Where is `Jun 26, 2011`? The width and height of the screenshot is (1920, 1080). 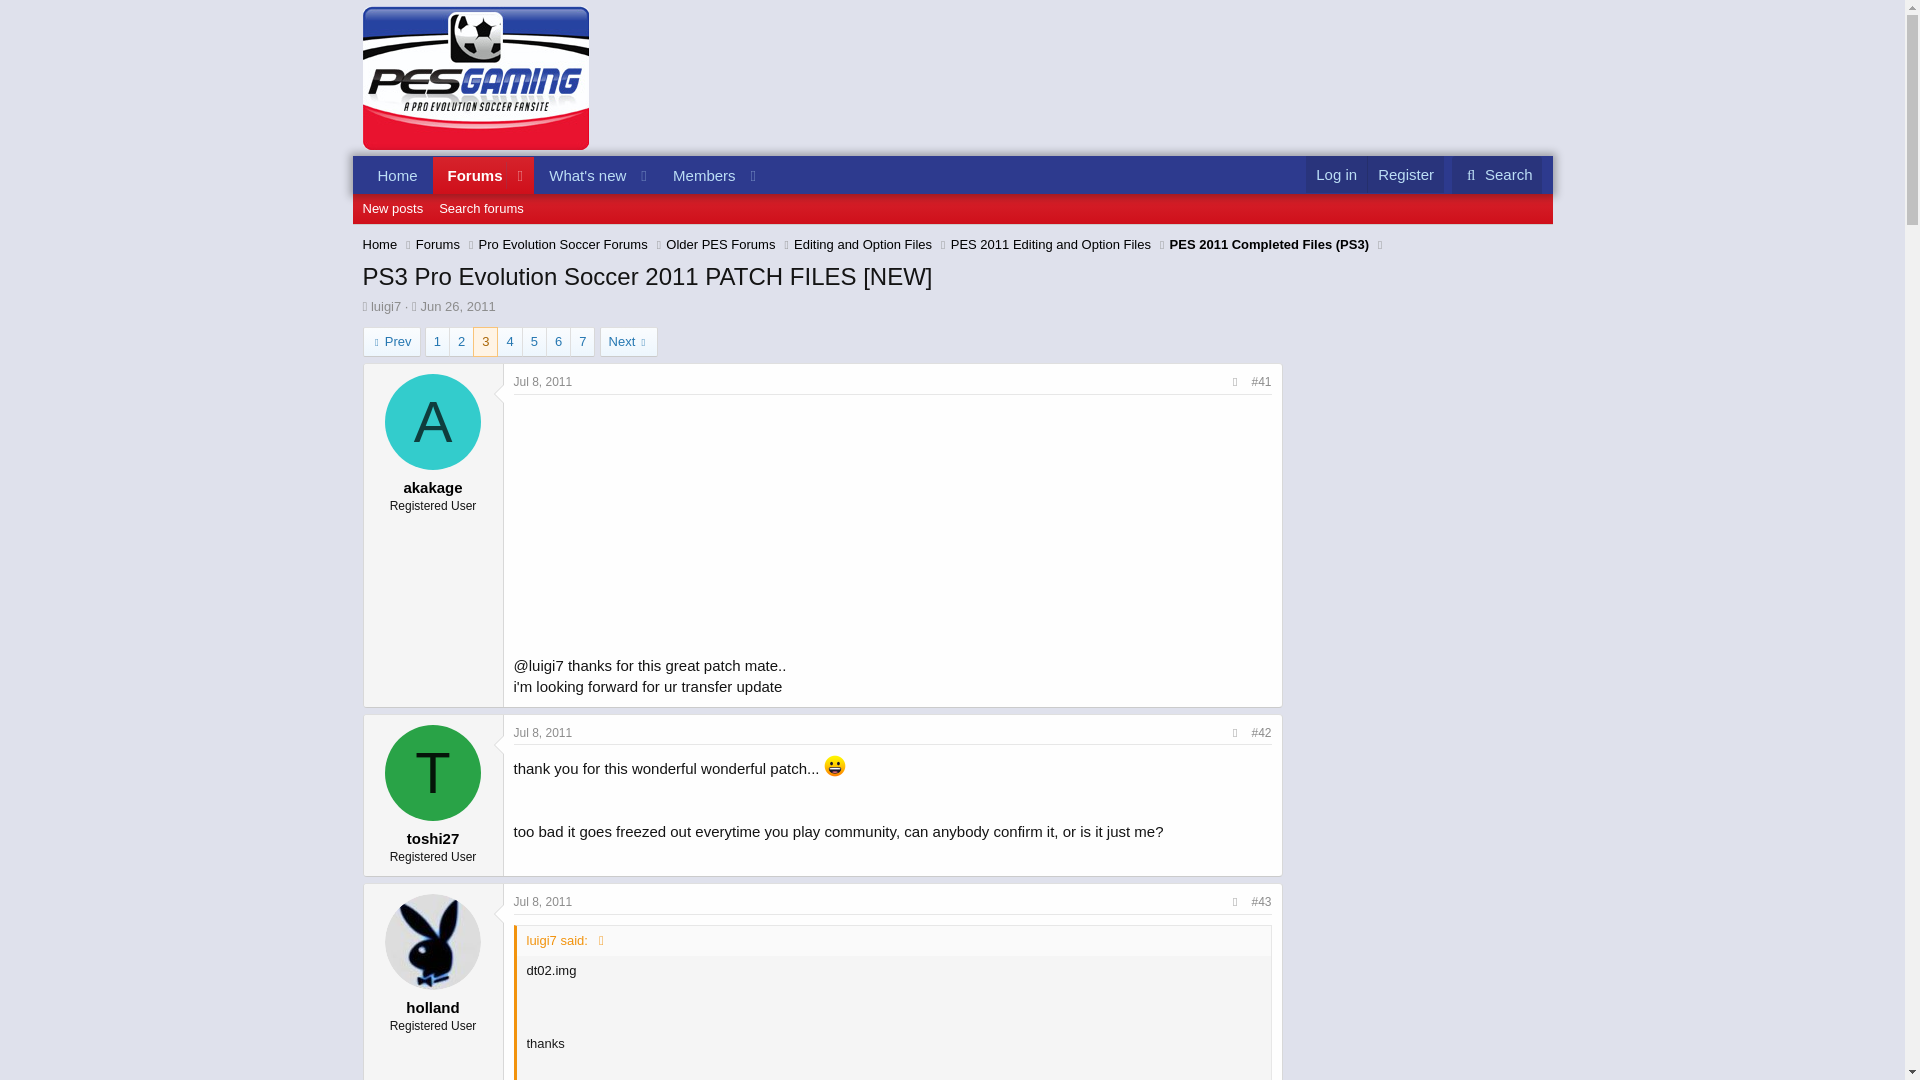
Jun 26, 2011 is located at coordinates (438, 244).